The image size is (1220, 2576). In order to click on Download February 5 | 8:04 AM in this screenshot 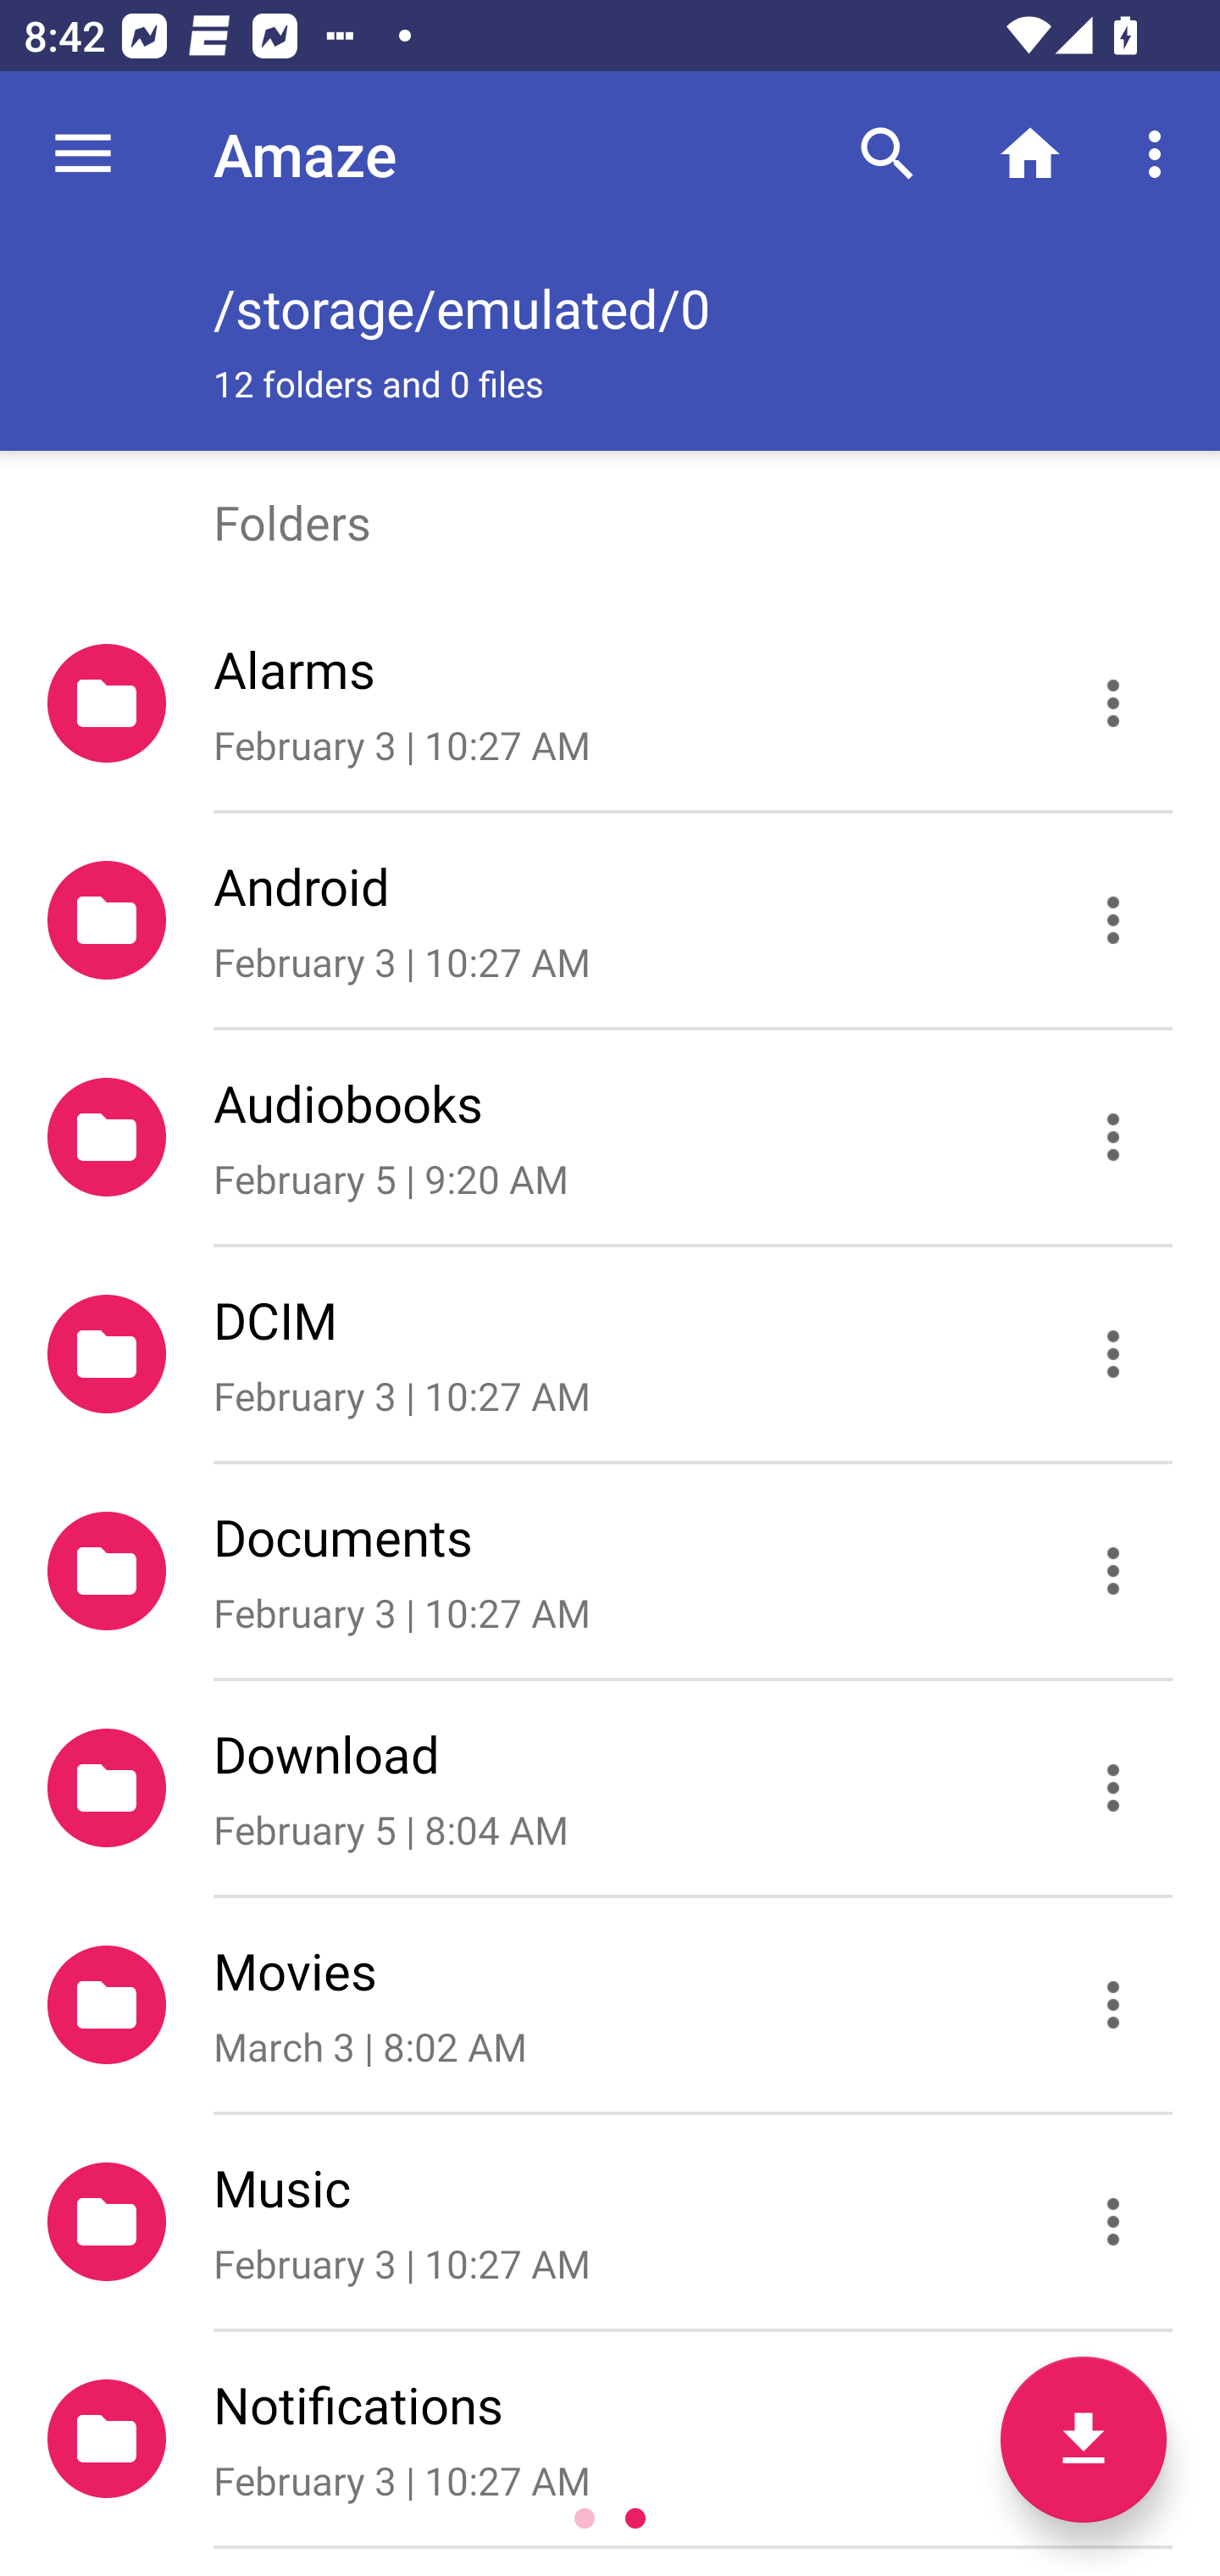, I will do `click(610, 1789)`.